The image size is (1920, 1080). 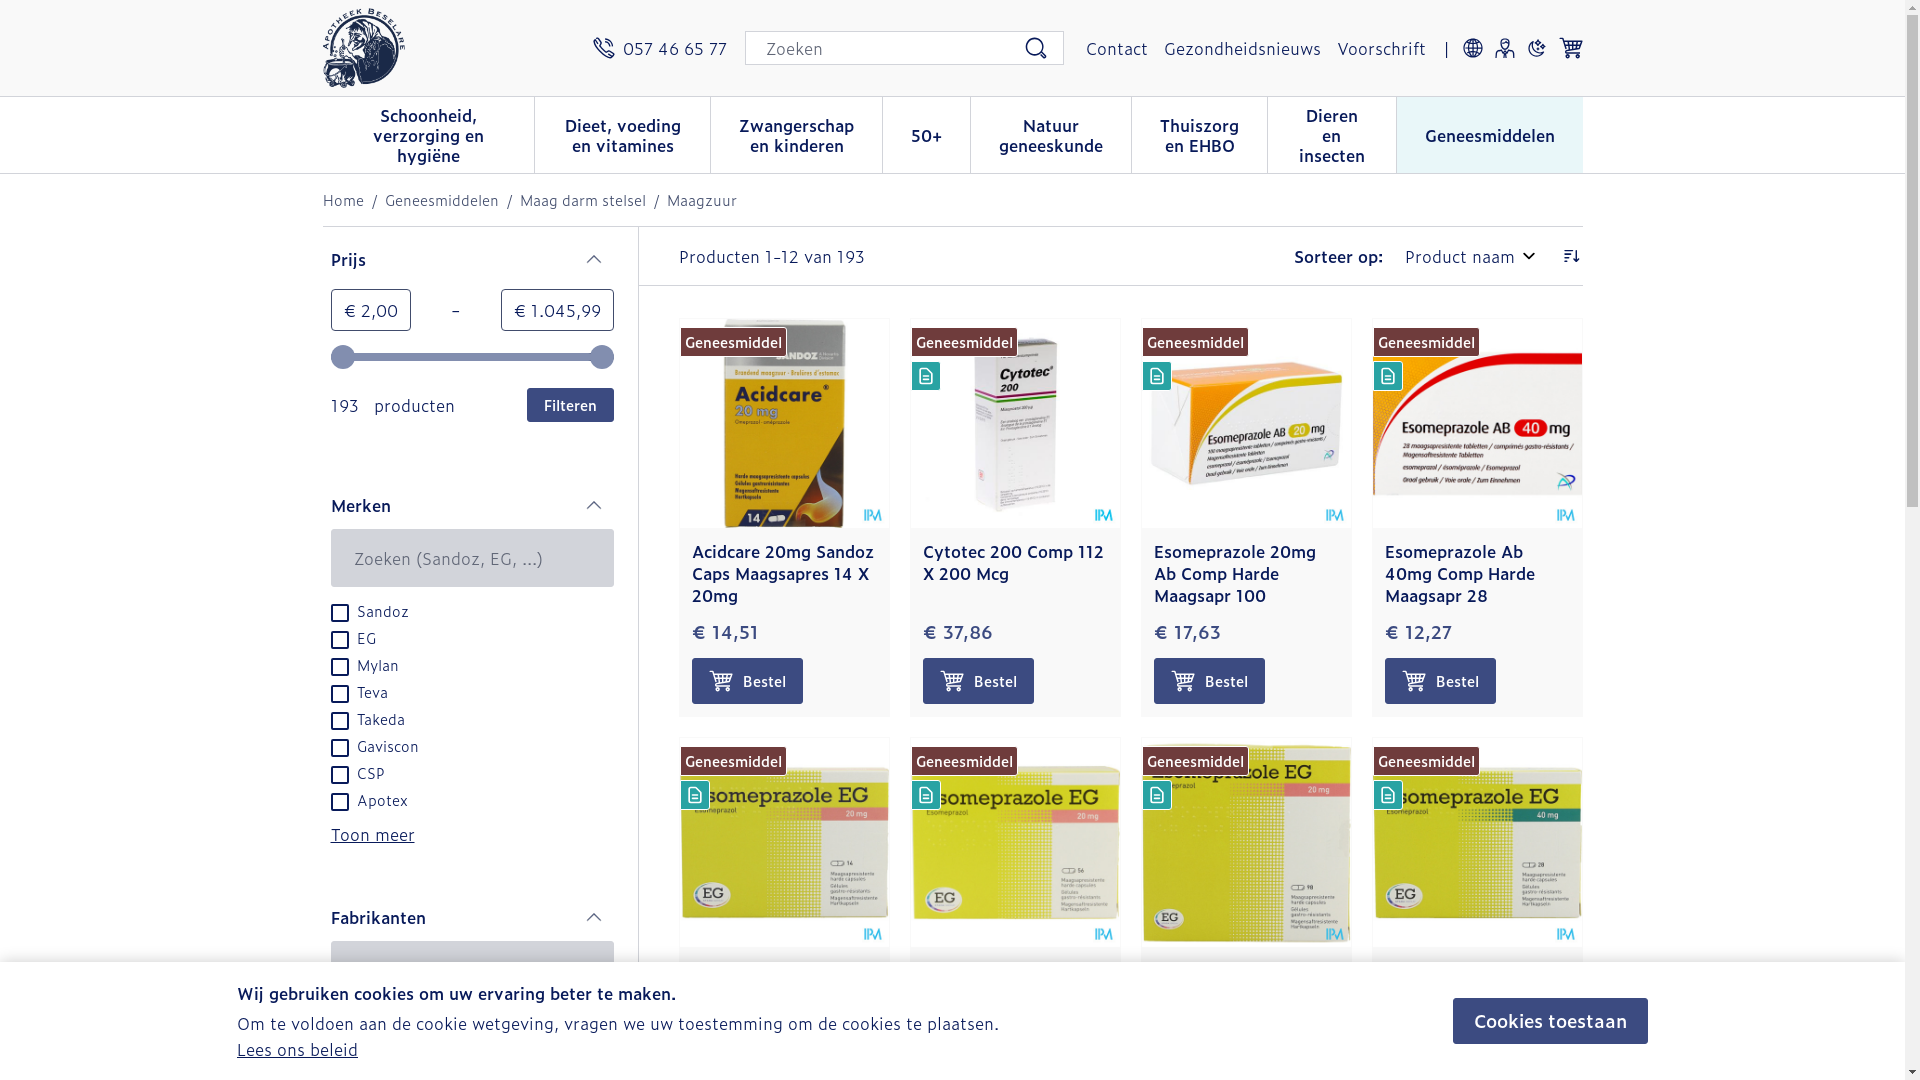 What do you see at coordinates (1014, 842) in the screenshot?
I see `Esomeprazole EG 20Mg Harde Caps Maagsapres 56X20Mg` at bounding box center [1014, 842].